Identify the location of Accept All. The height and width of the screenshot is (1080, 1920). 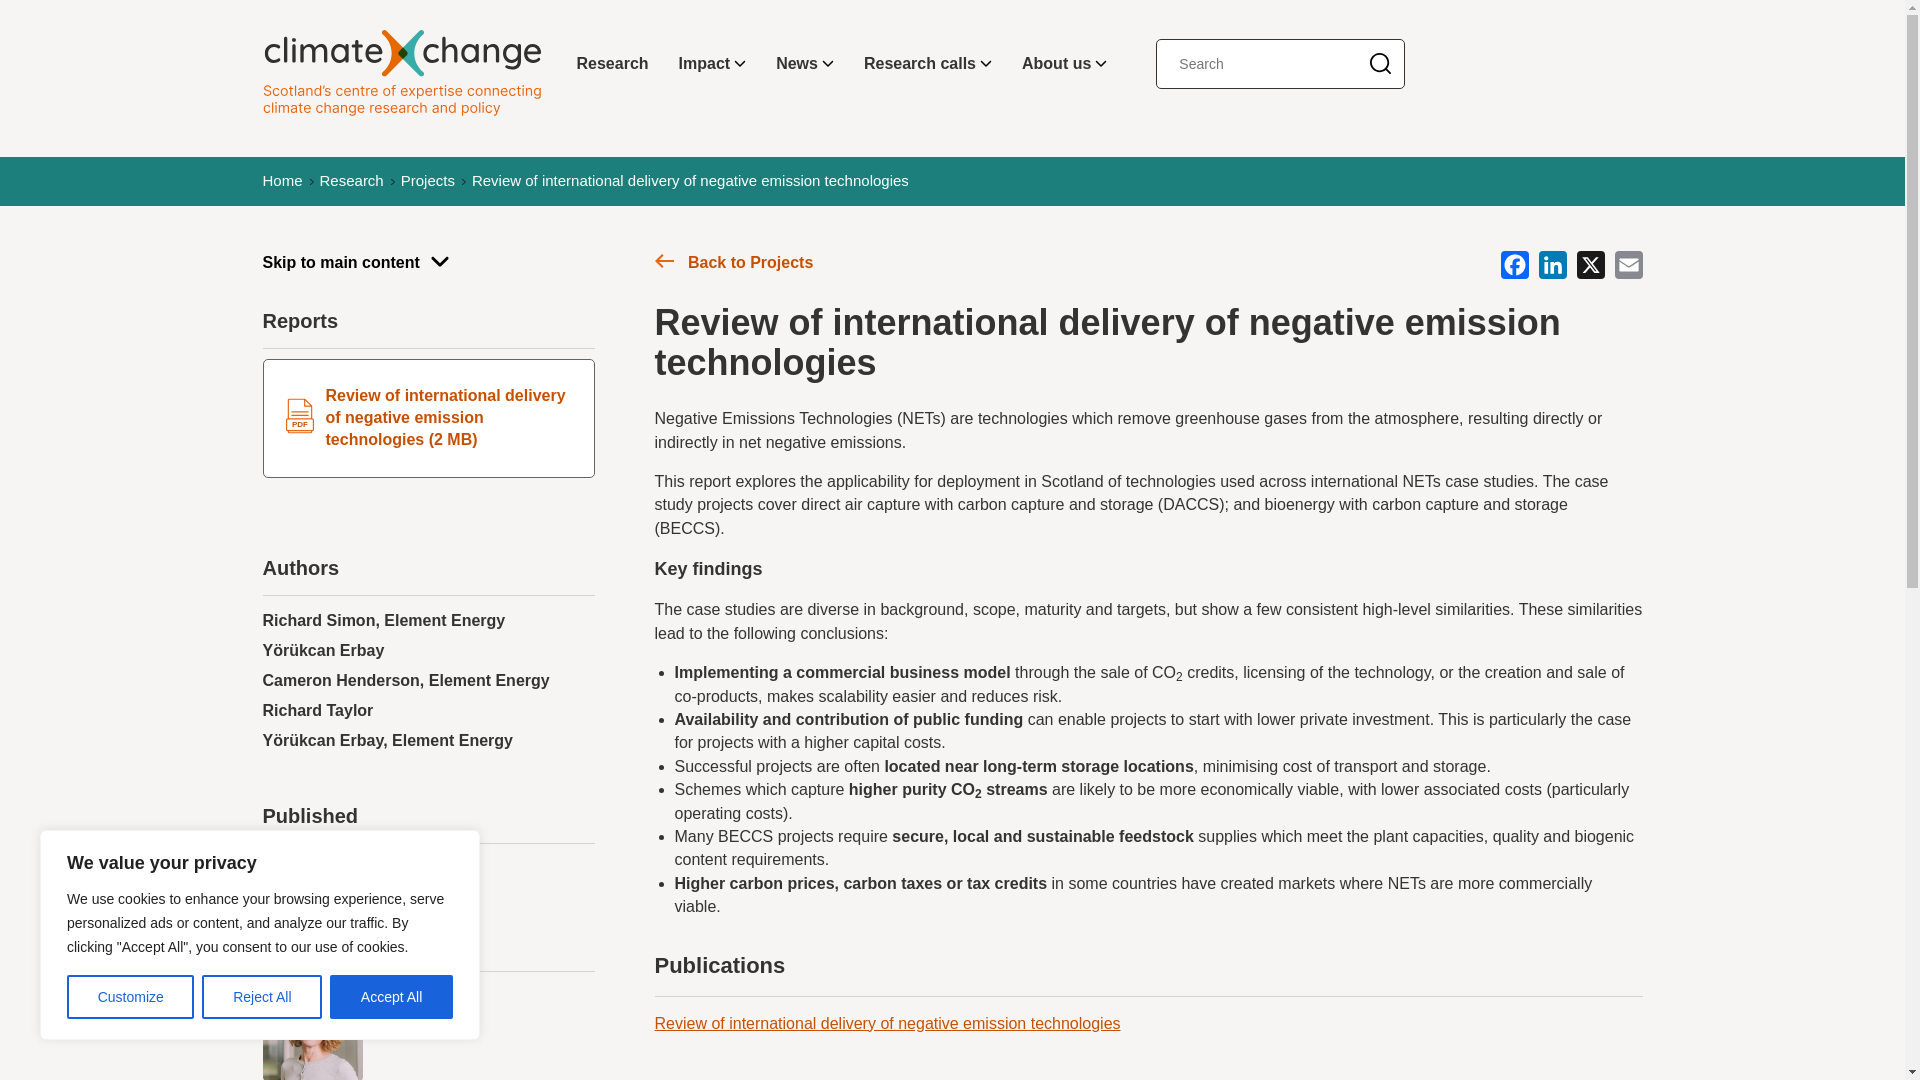
(392, 997).